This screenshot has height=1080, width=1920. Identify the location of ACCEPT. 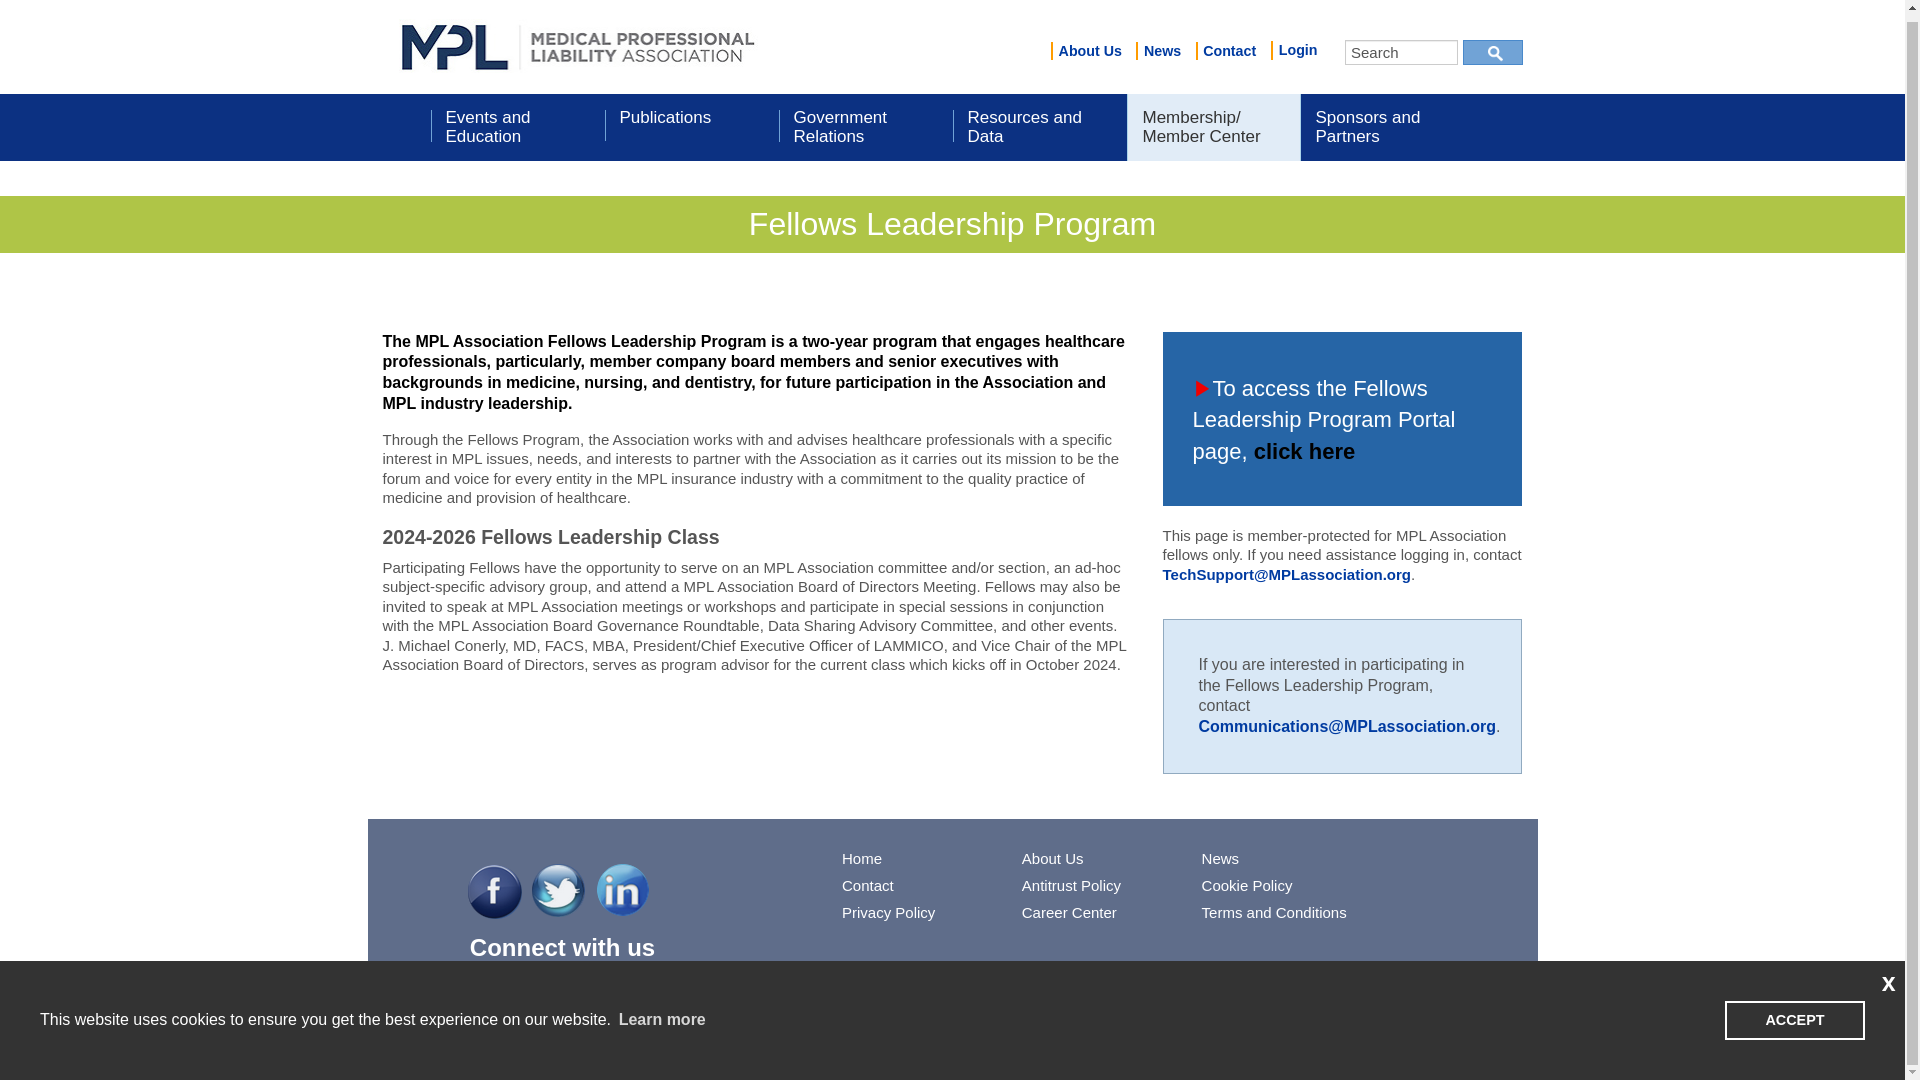
(1794, 1012).